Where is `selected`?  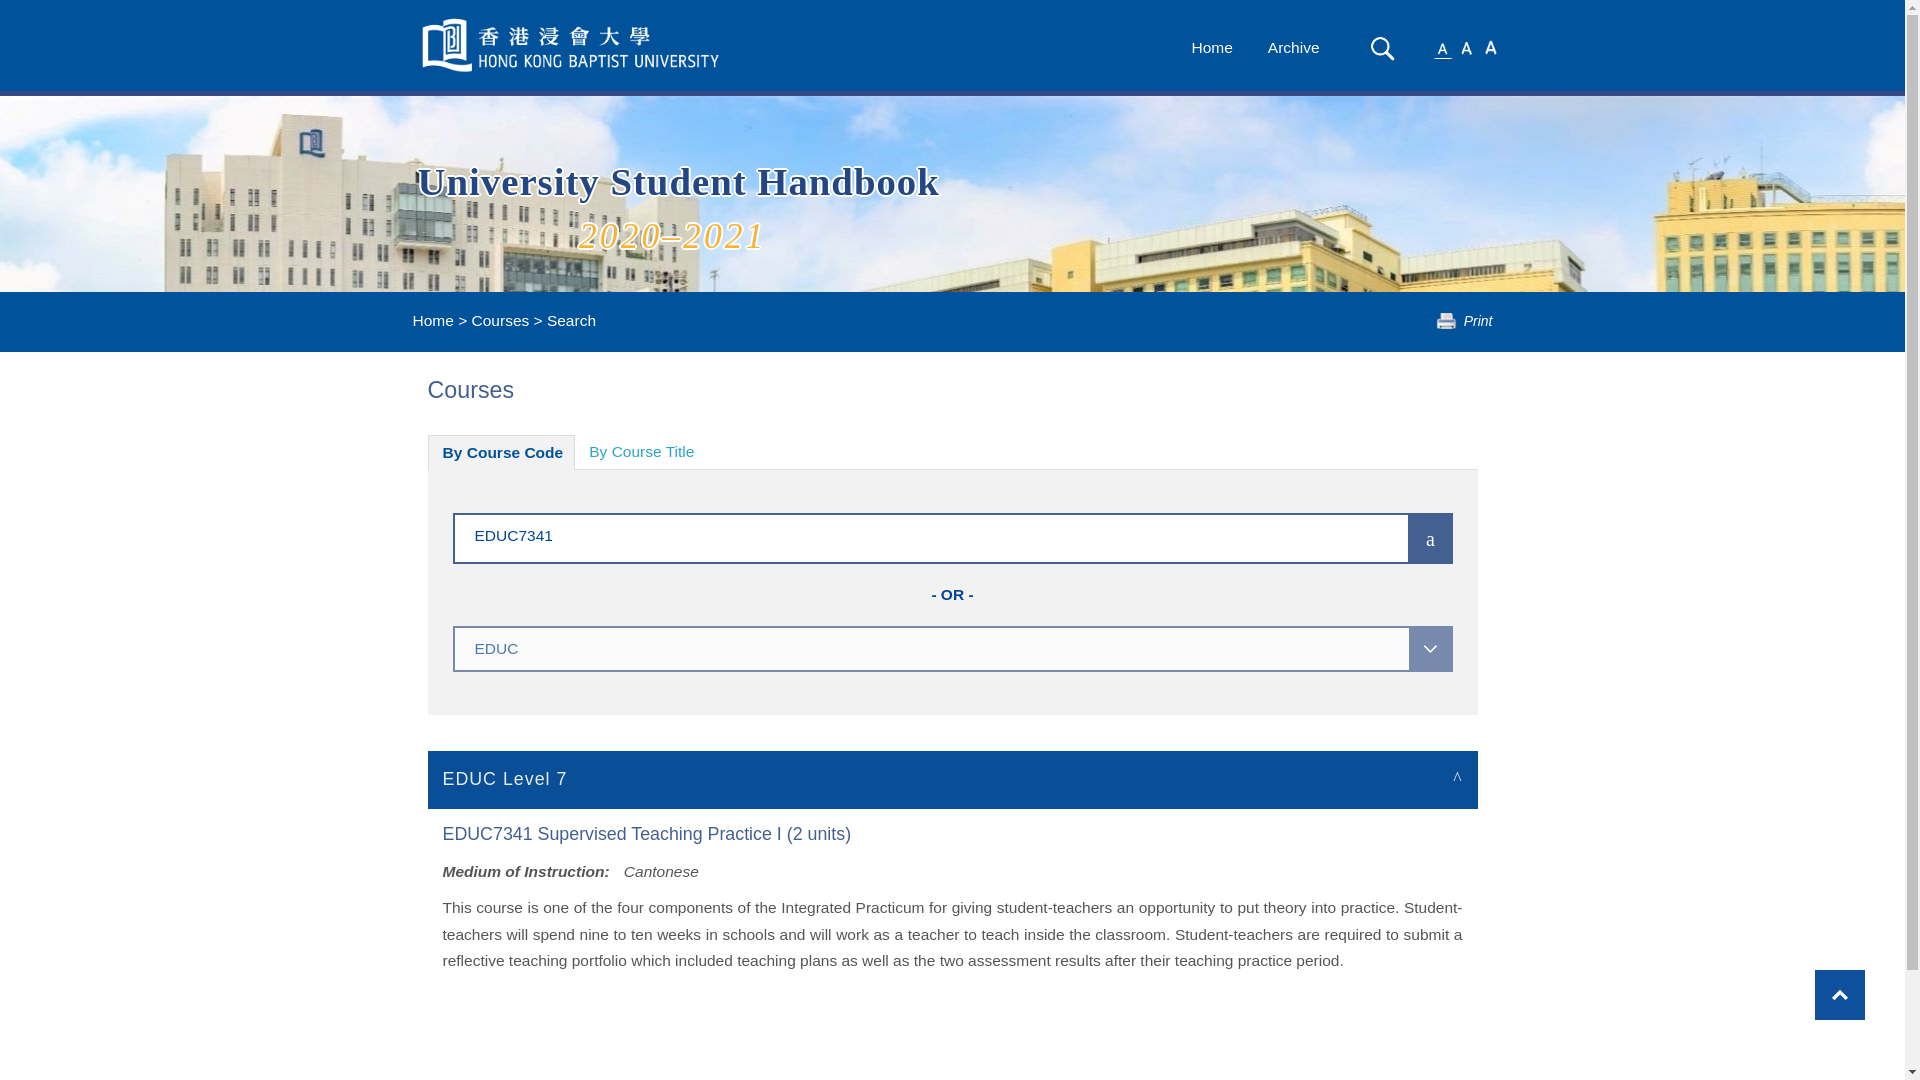 selected is located at coordinates (572, 45).